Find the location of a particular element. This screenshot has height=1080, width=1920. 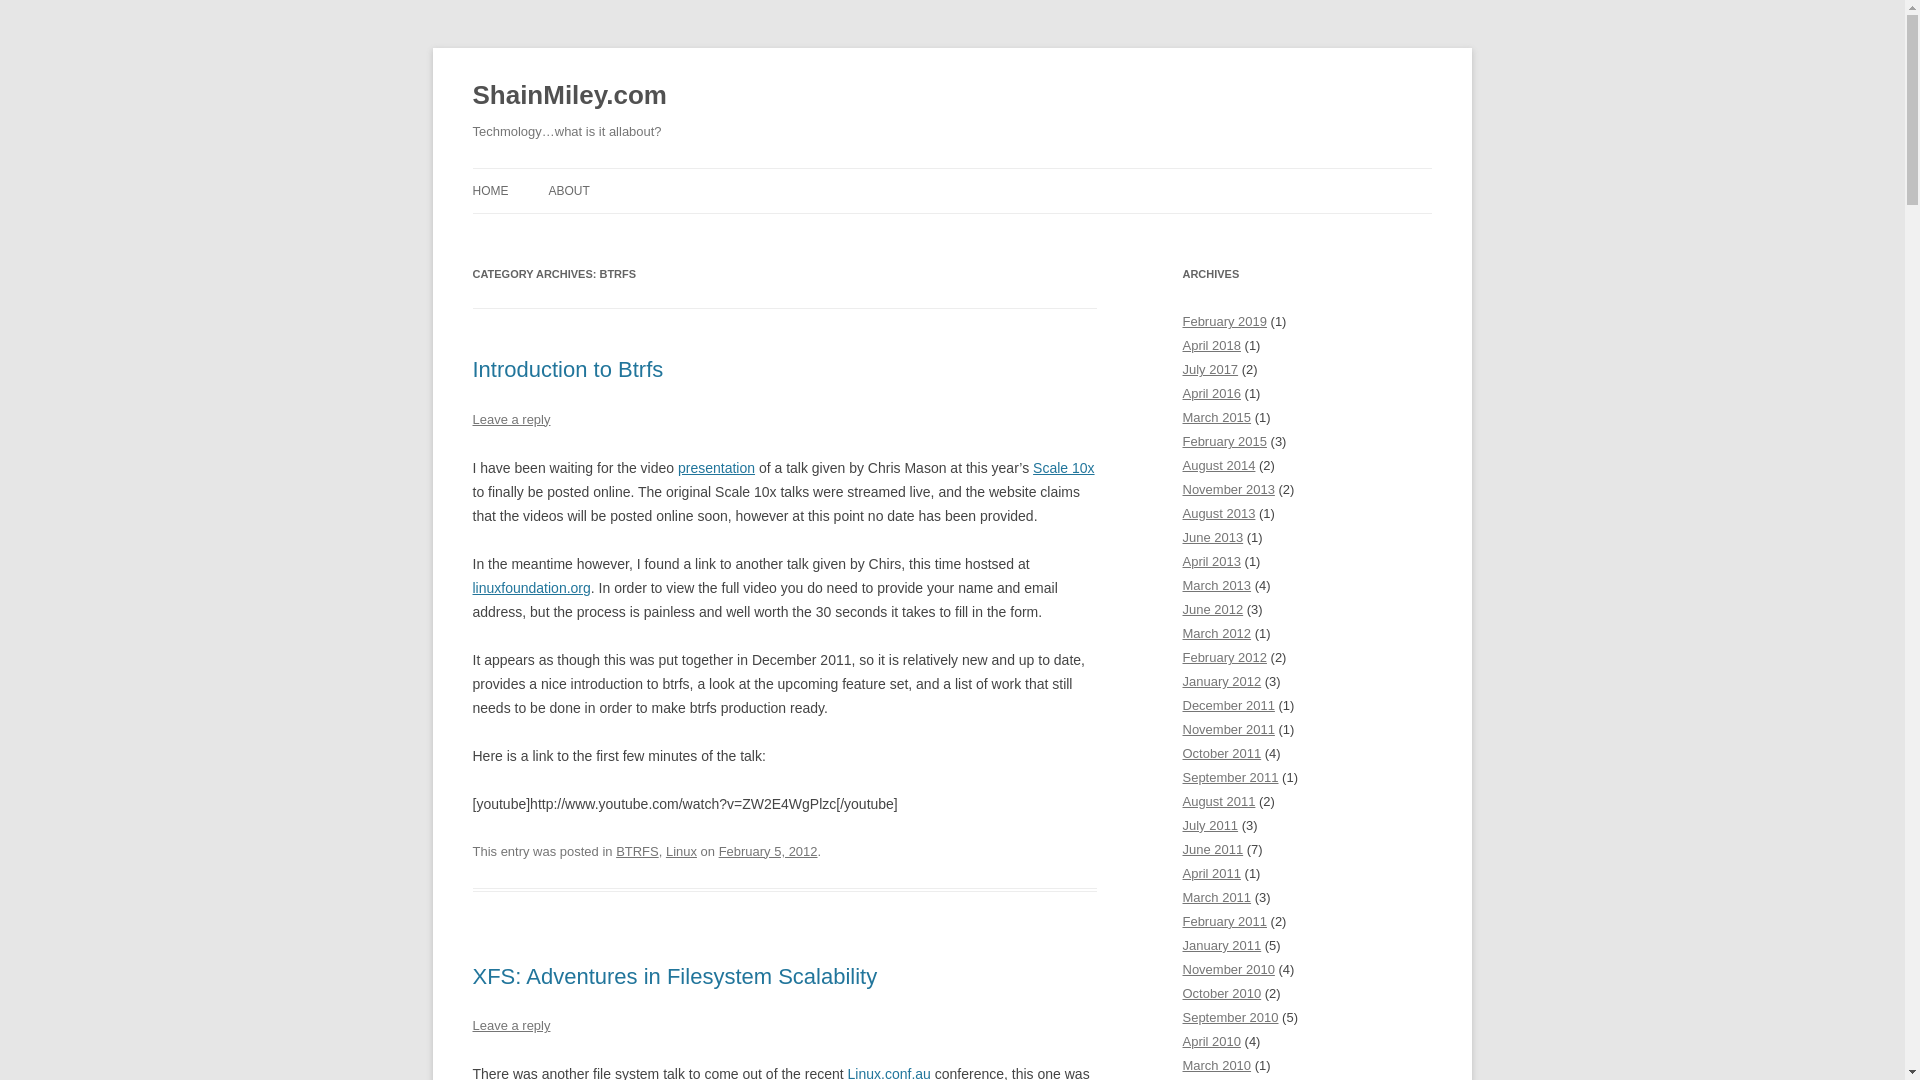

ShainMiley.com is located at coordinates (569, 96).